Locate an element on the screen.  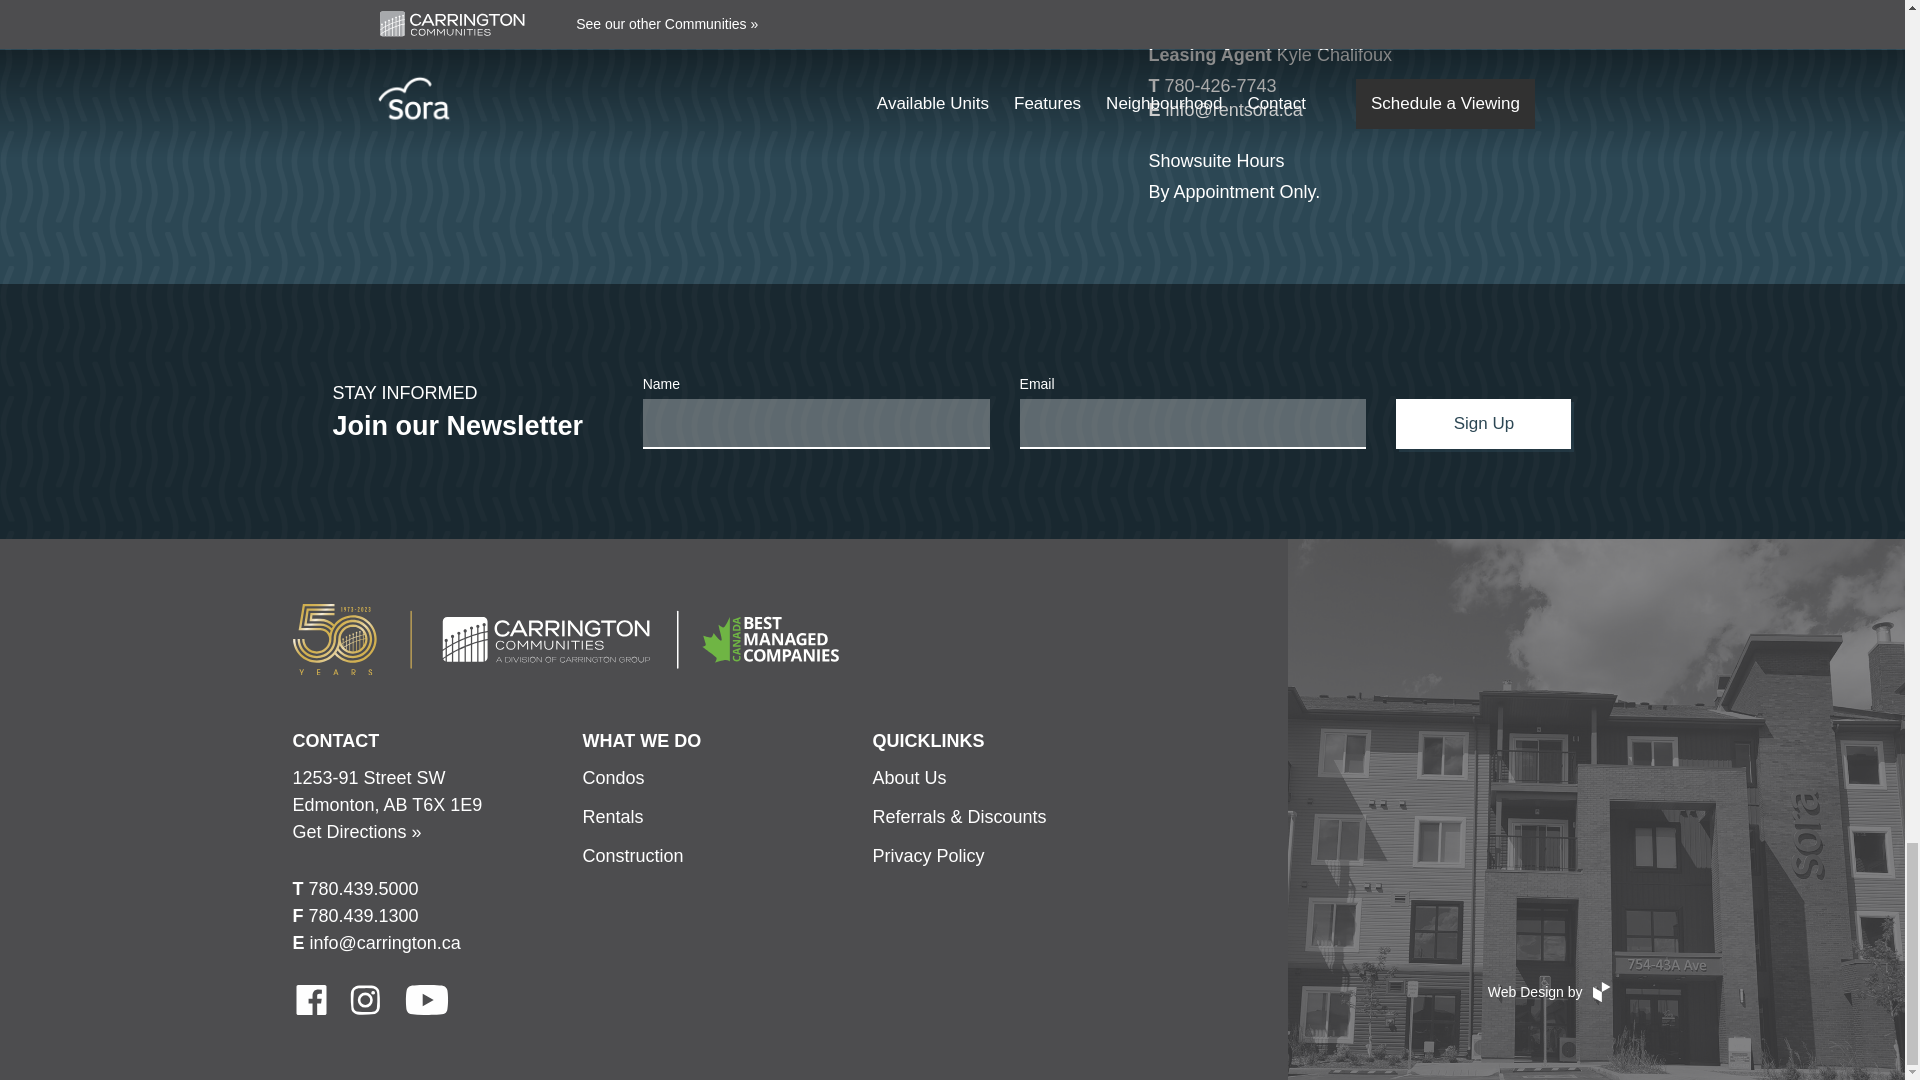
instagram is located at coordinates (366, 1000).